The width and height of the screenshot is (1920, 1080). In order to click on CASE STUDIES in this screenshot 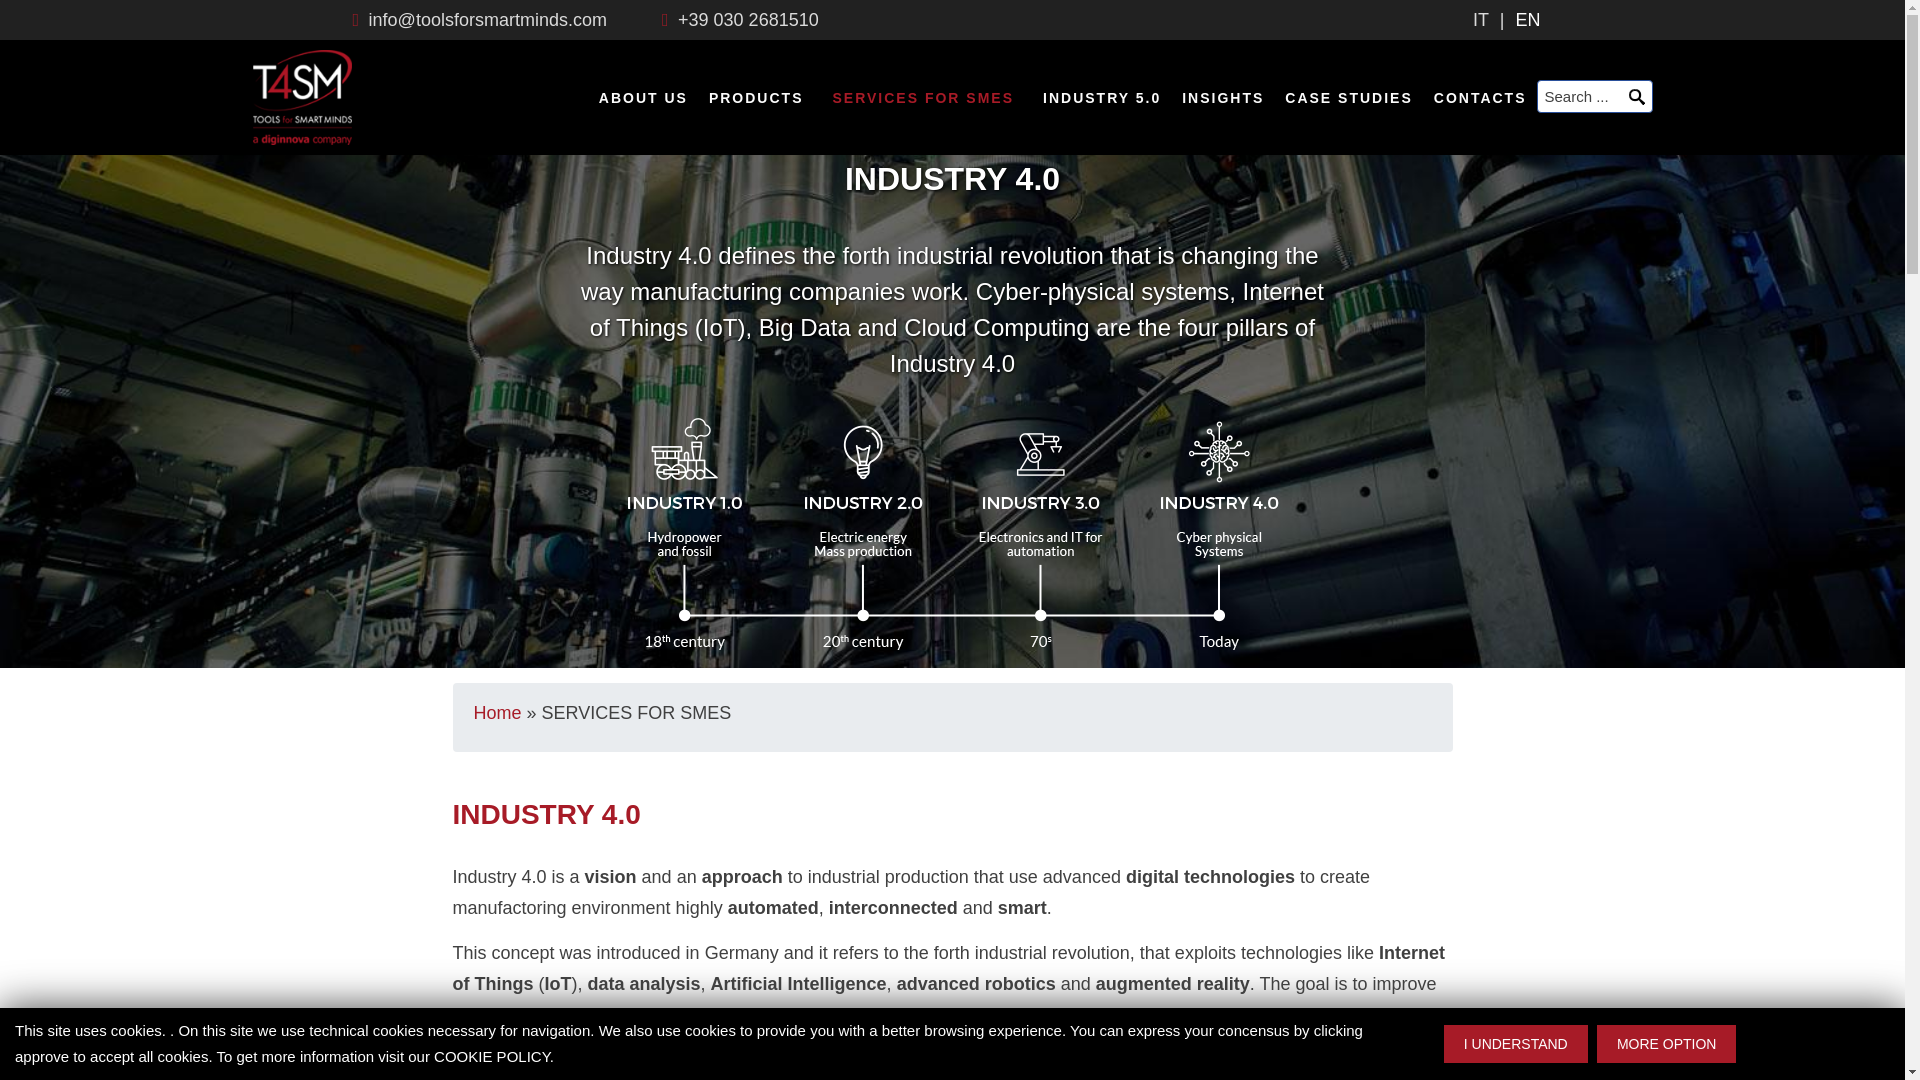, I will do `click(1348, 71)`.